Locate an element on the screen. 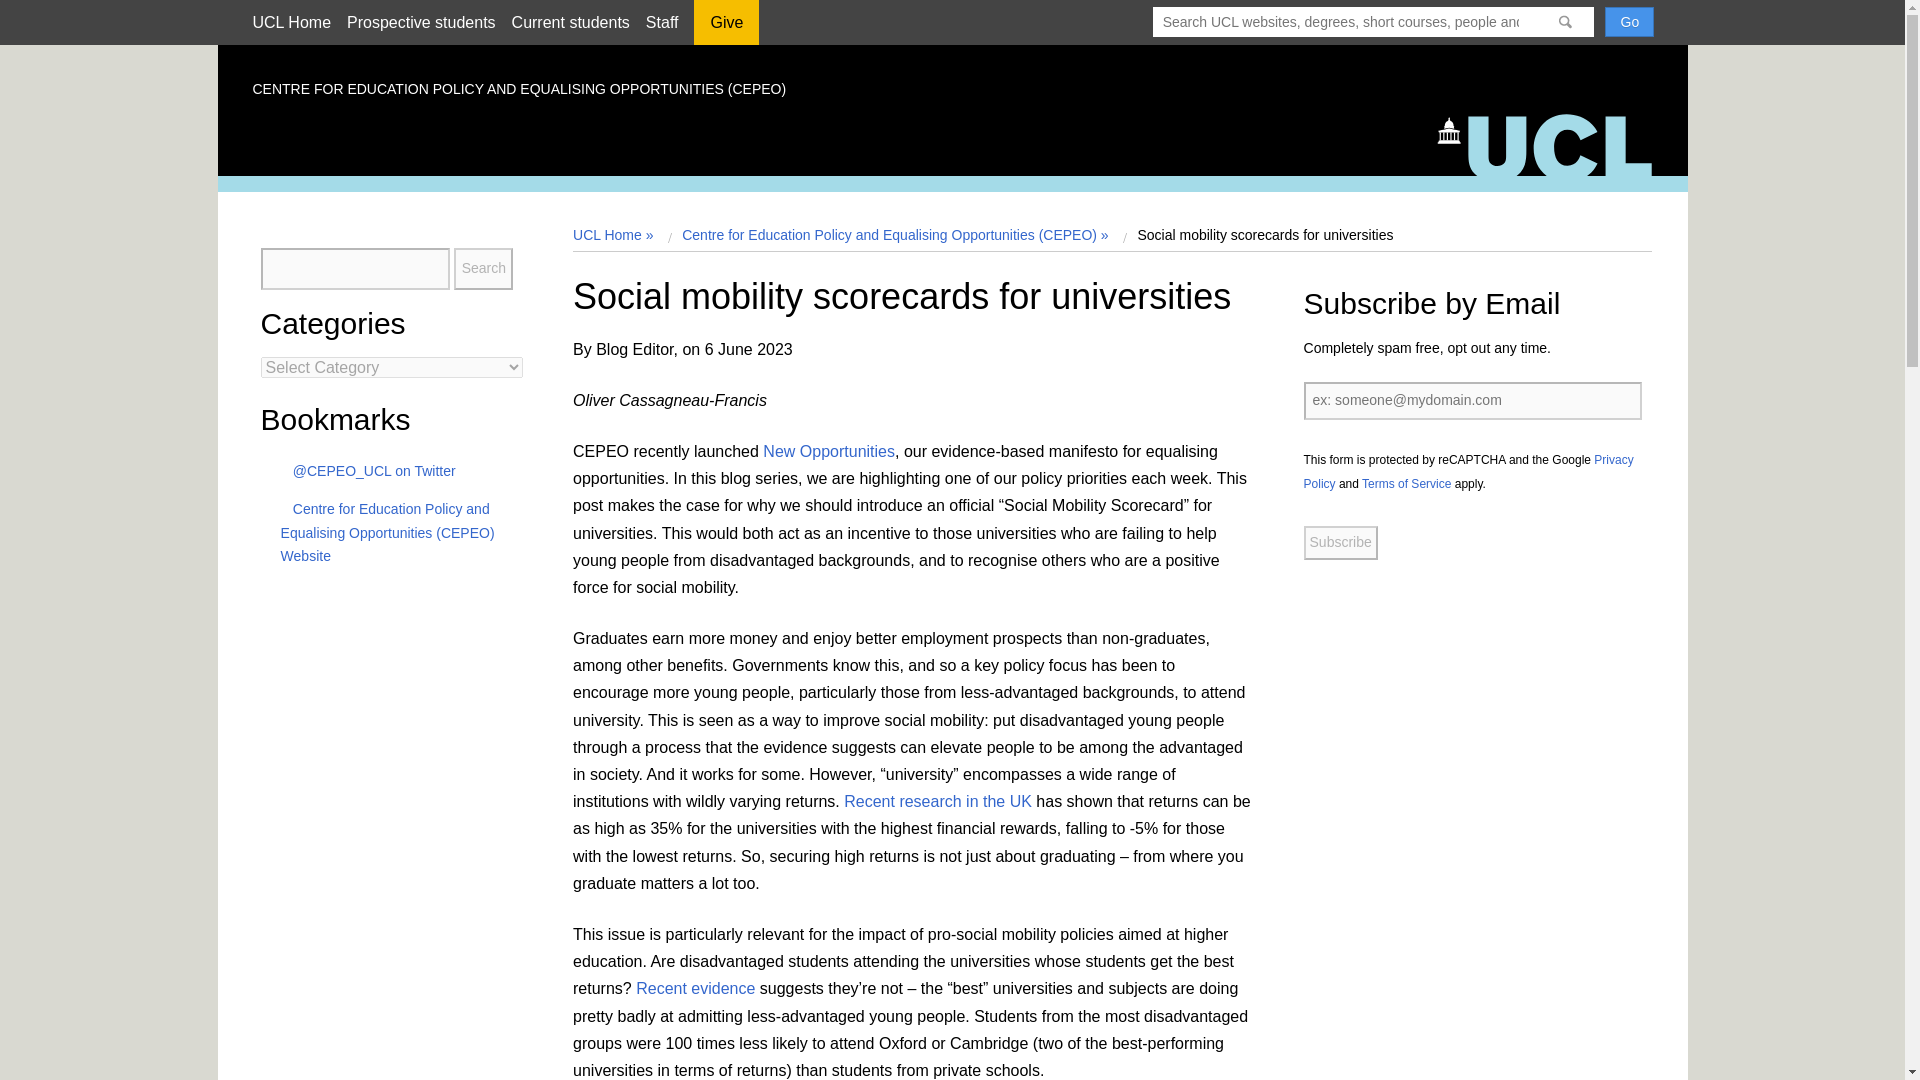 Image resolution: width=1920 pixels, height=1080 pixels. Subscribe is located at coordinates (1340, 542).